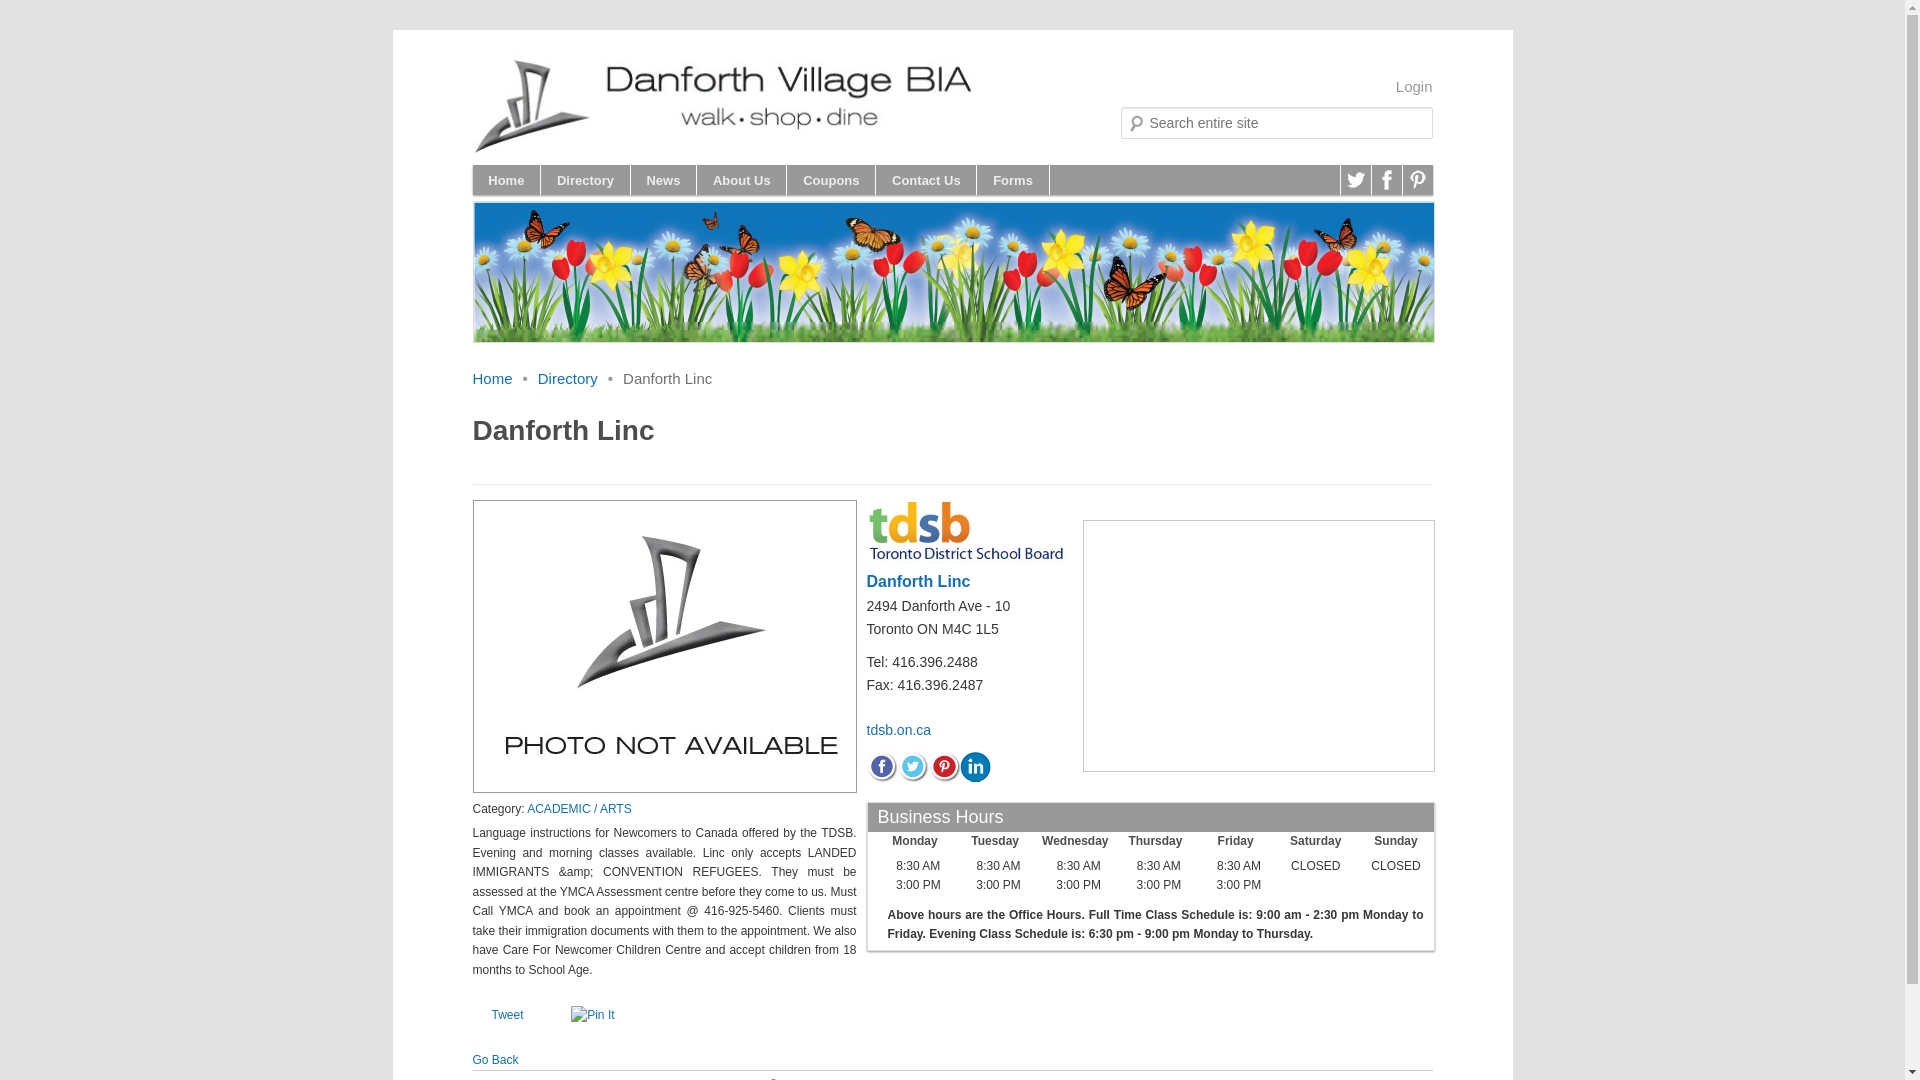 The height and width of the screenshot is (1080, 1920). What do you see at coordinates (917, 581) in the screenshot?
I see `Danforth Linc` at bounding box center [917, 581].